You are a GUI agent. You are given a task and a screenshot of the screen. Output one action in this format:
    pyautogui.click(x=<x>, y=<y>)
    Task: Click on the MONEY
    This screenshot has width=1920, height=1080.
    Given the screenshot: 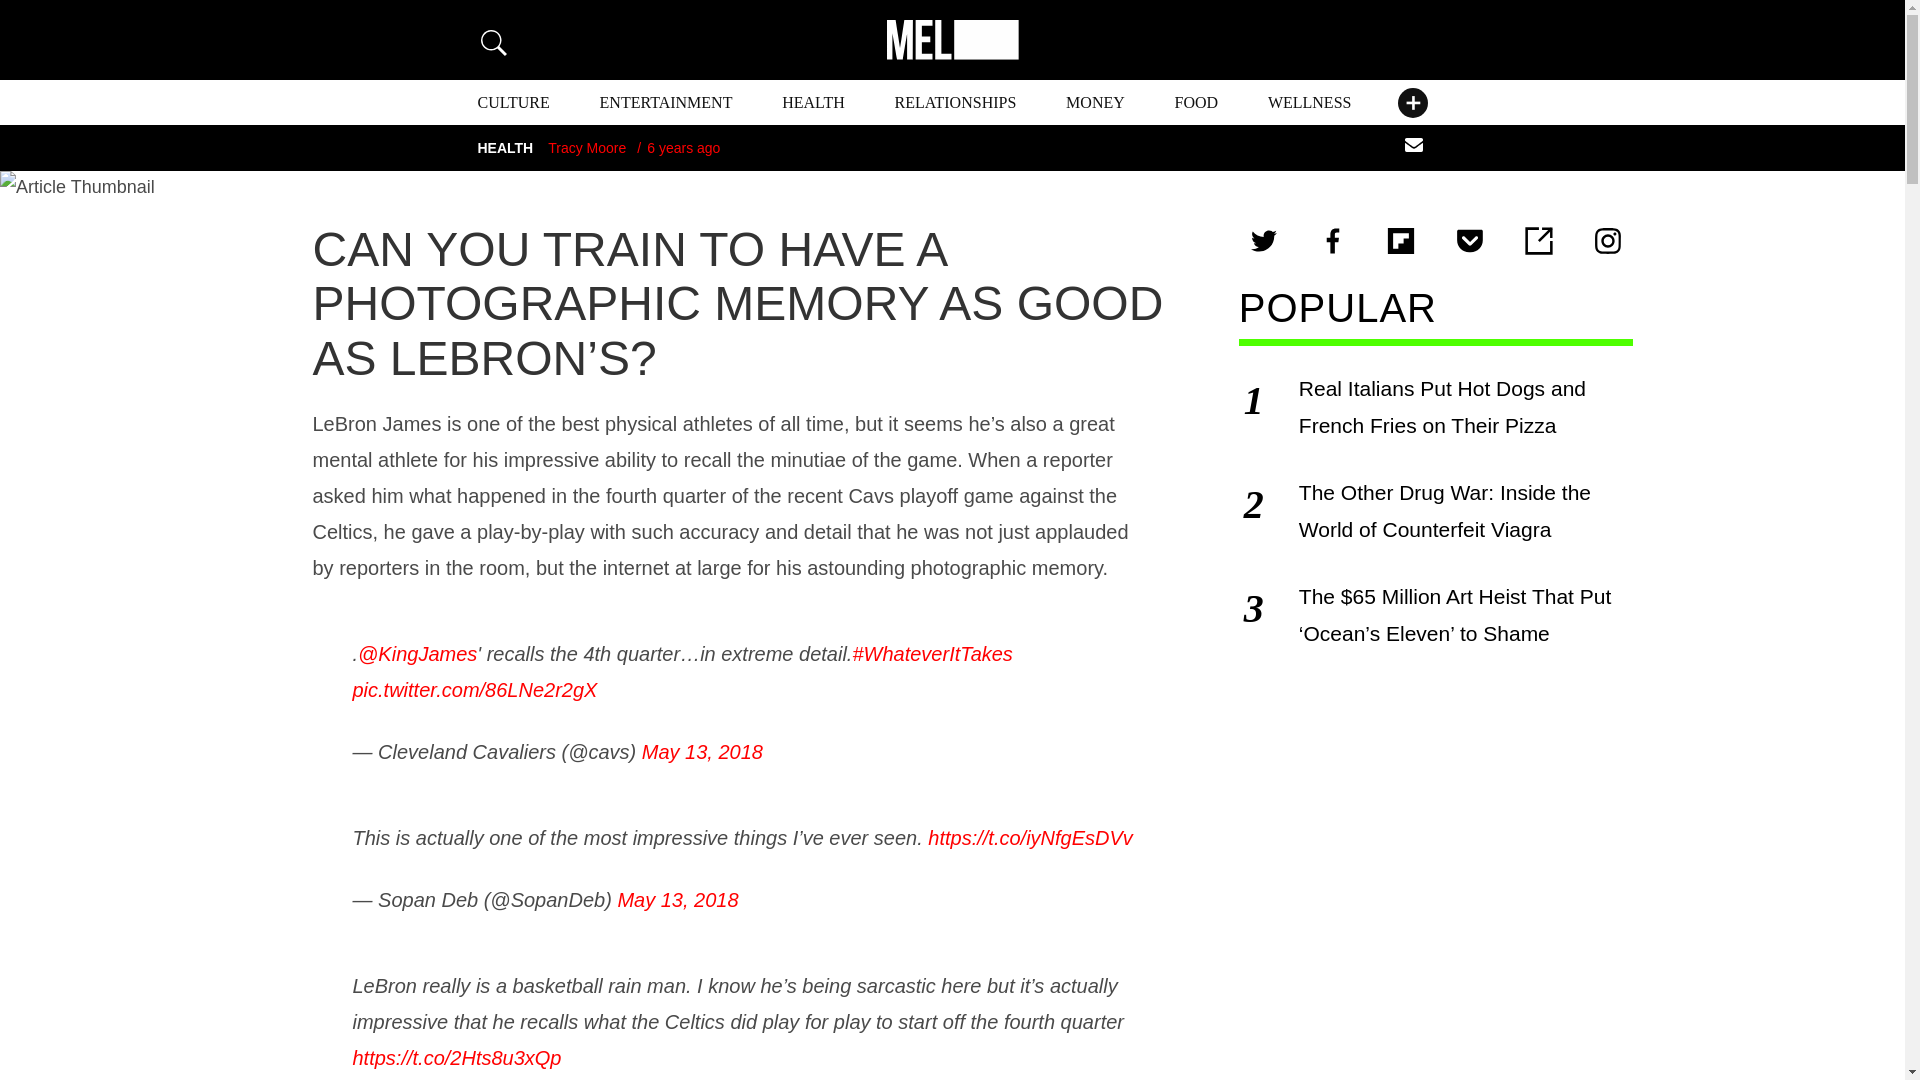 What is the action you would take?
    pyautogui.click(x=1095, y=102)
    